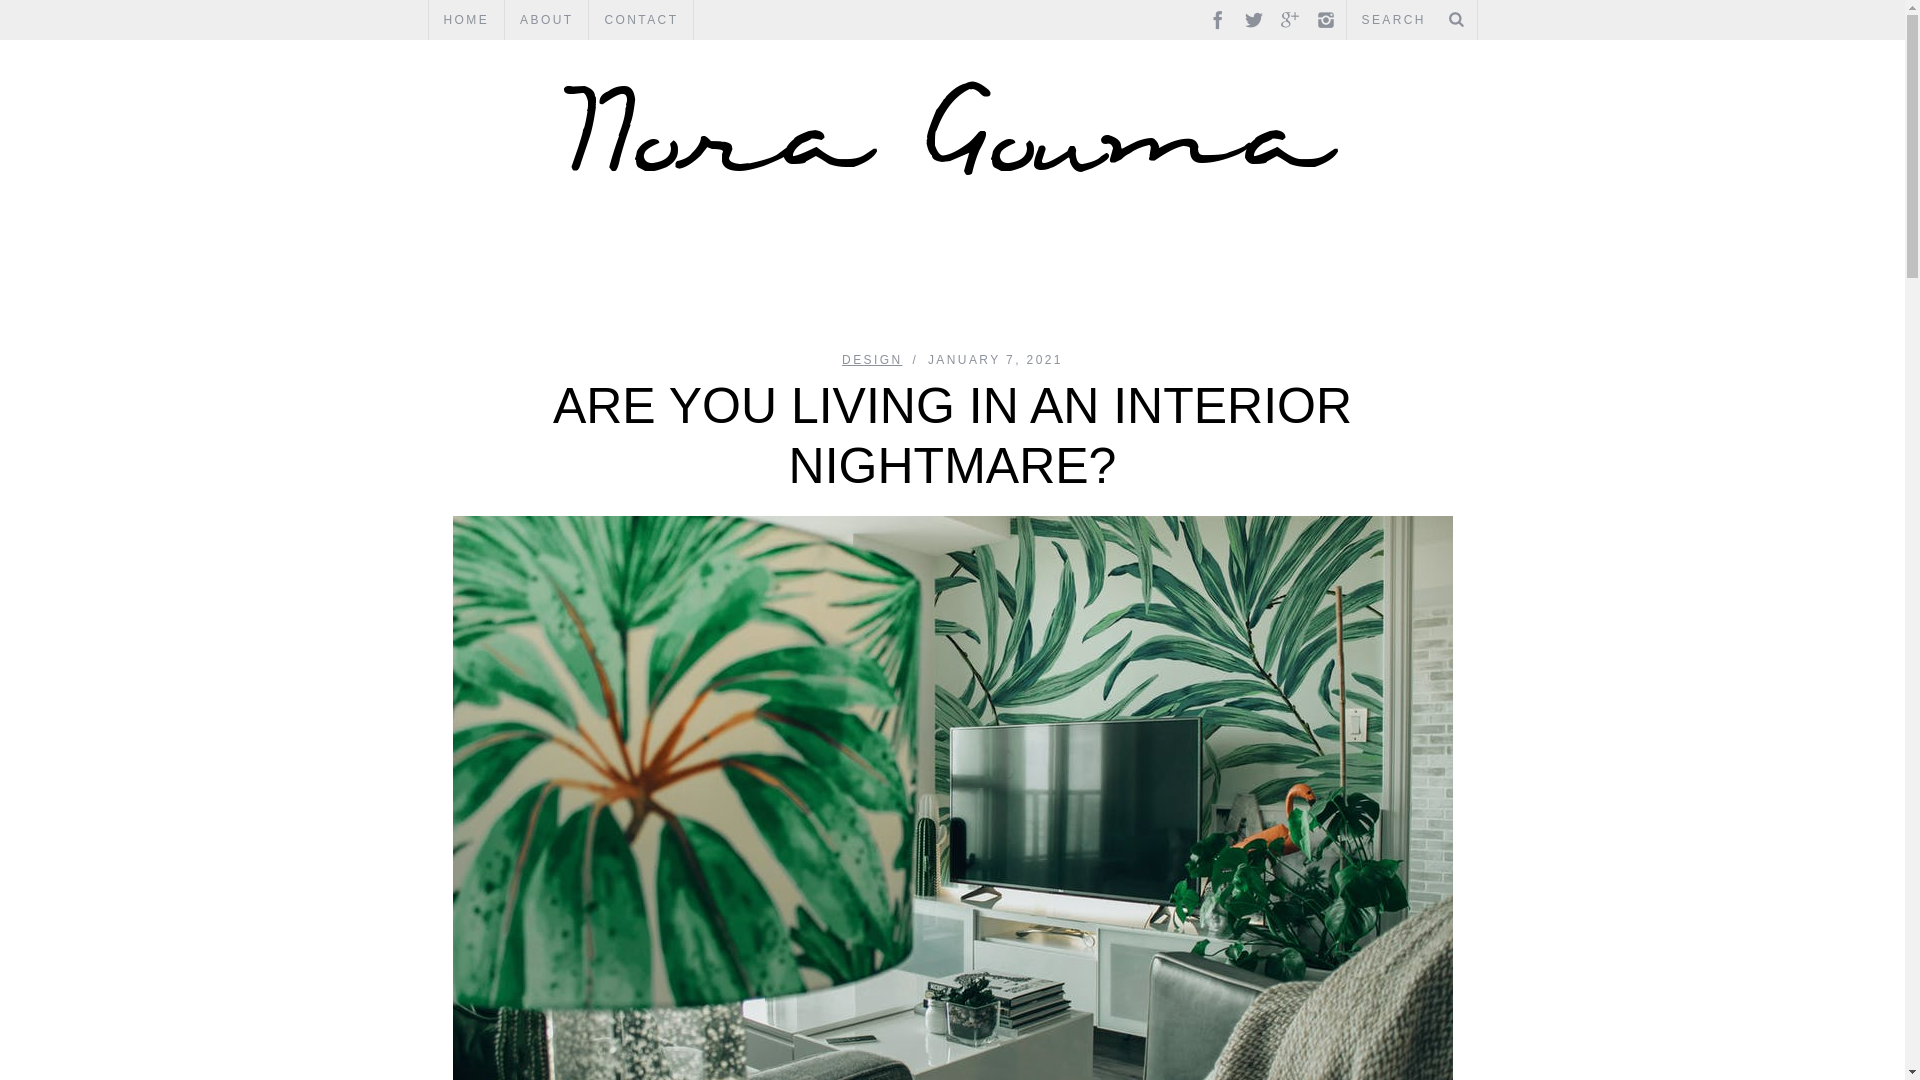  Describe the element at coordinates (466, 20) in the screenshot. I see `HOME` at that location.